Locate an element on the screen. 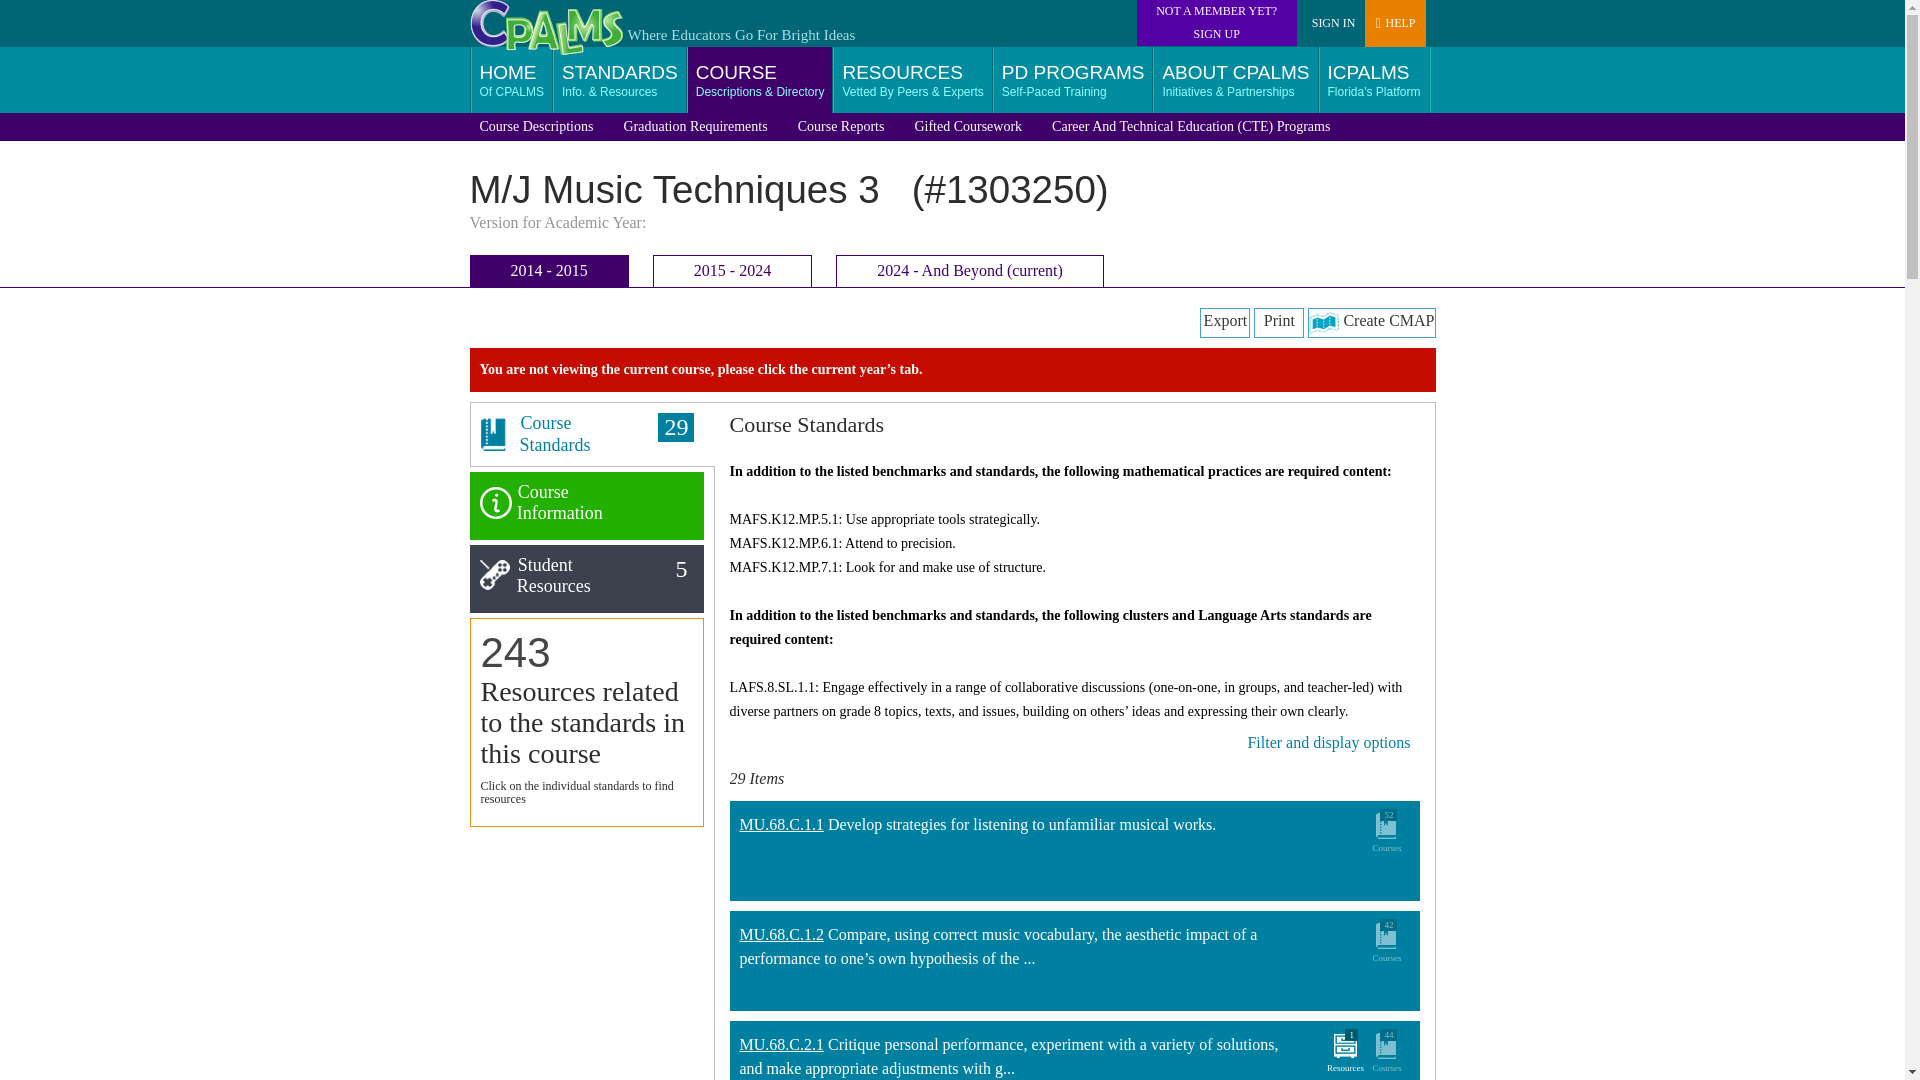 The height and width of the screenshot is (1080, 1920). Create CMAP is located at coordinates (1370, 322).